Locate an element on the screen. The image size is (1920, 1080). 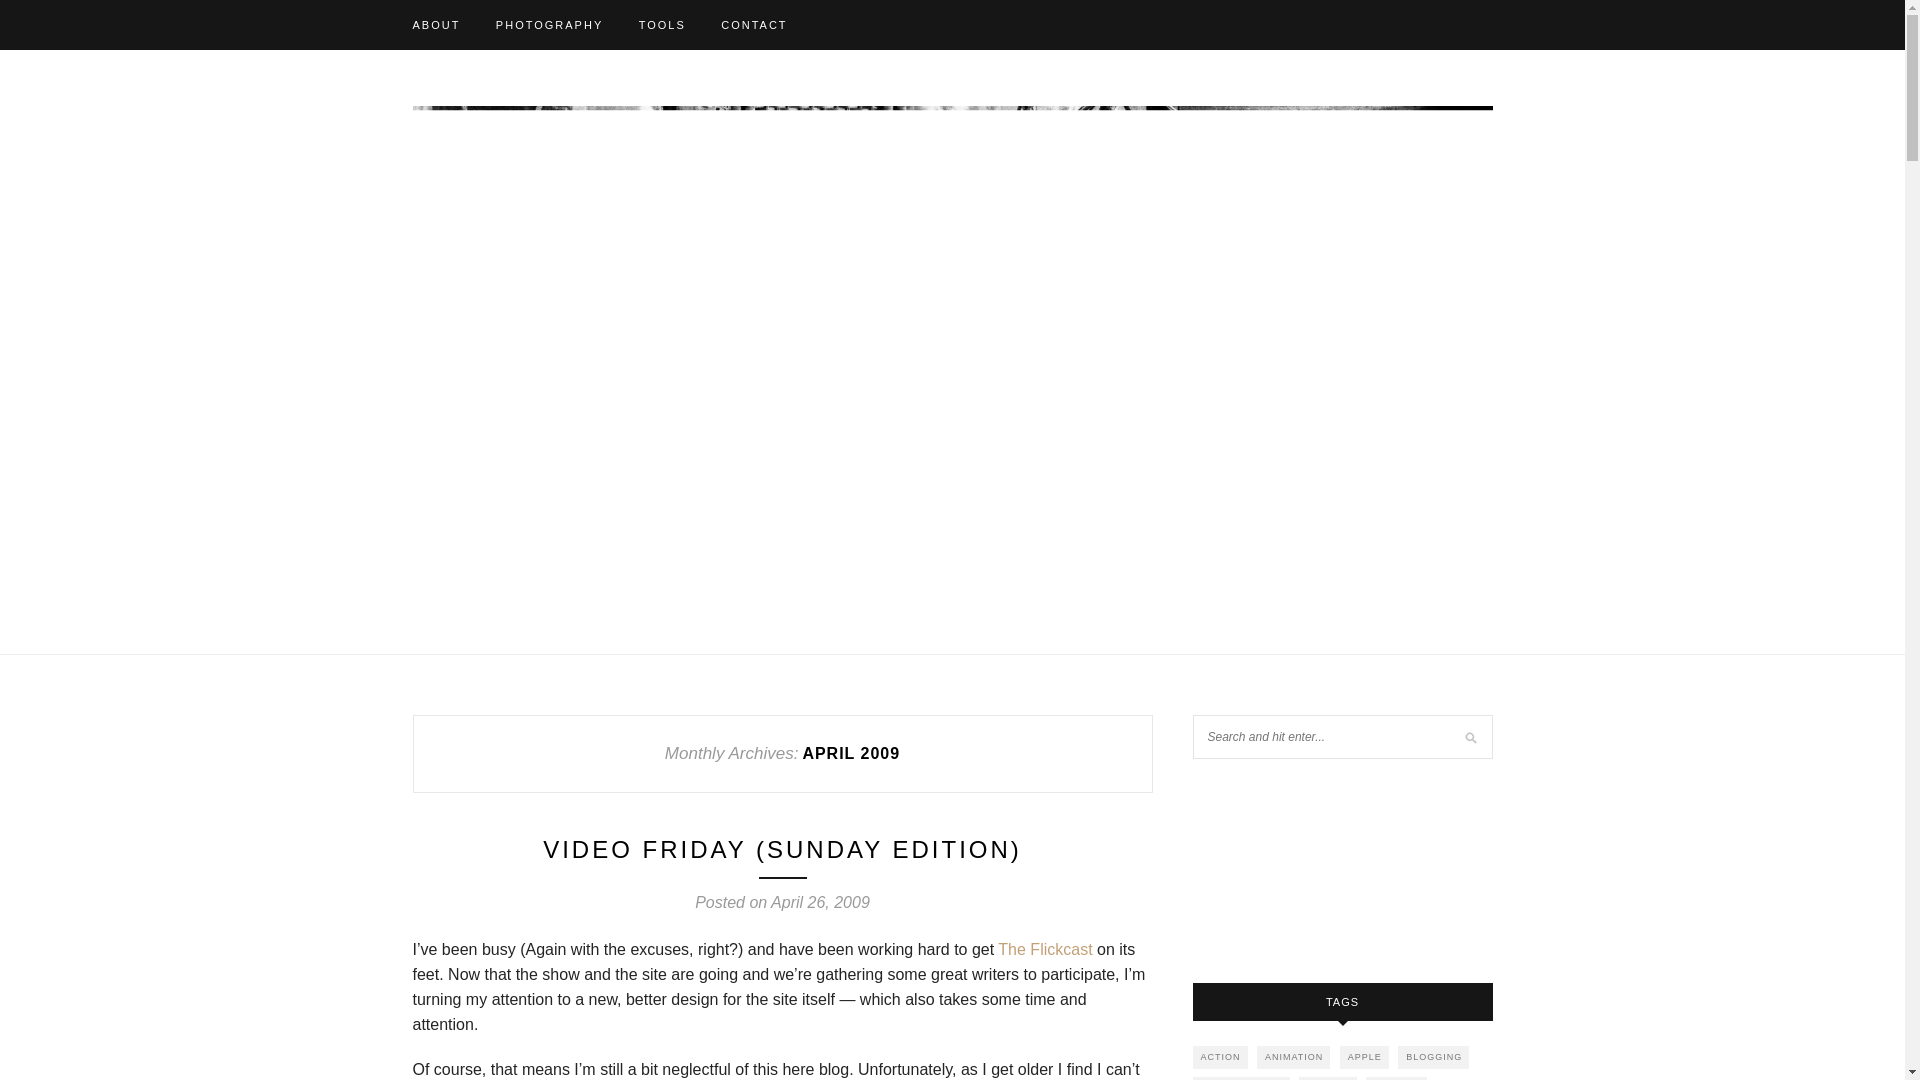
PHOTOGRAPHY is located at coordinates (548, 24).